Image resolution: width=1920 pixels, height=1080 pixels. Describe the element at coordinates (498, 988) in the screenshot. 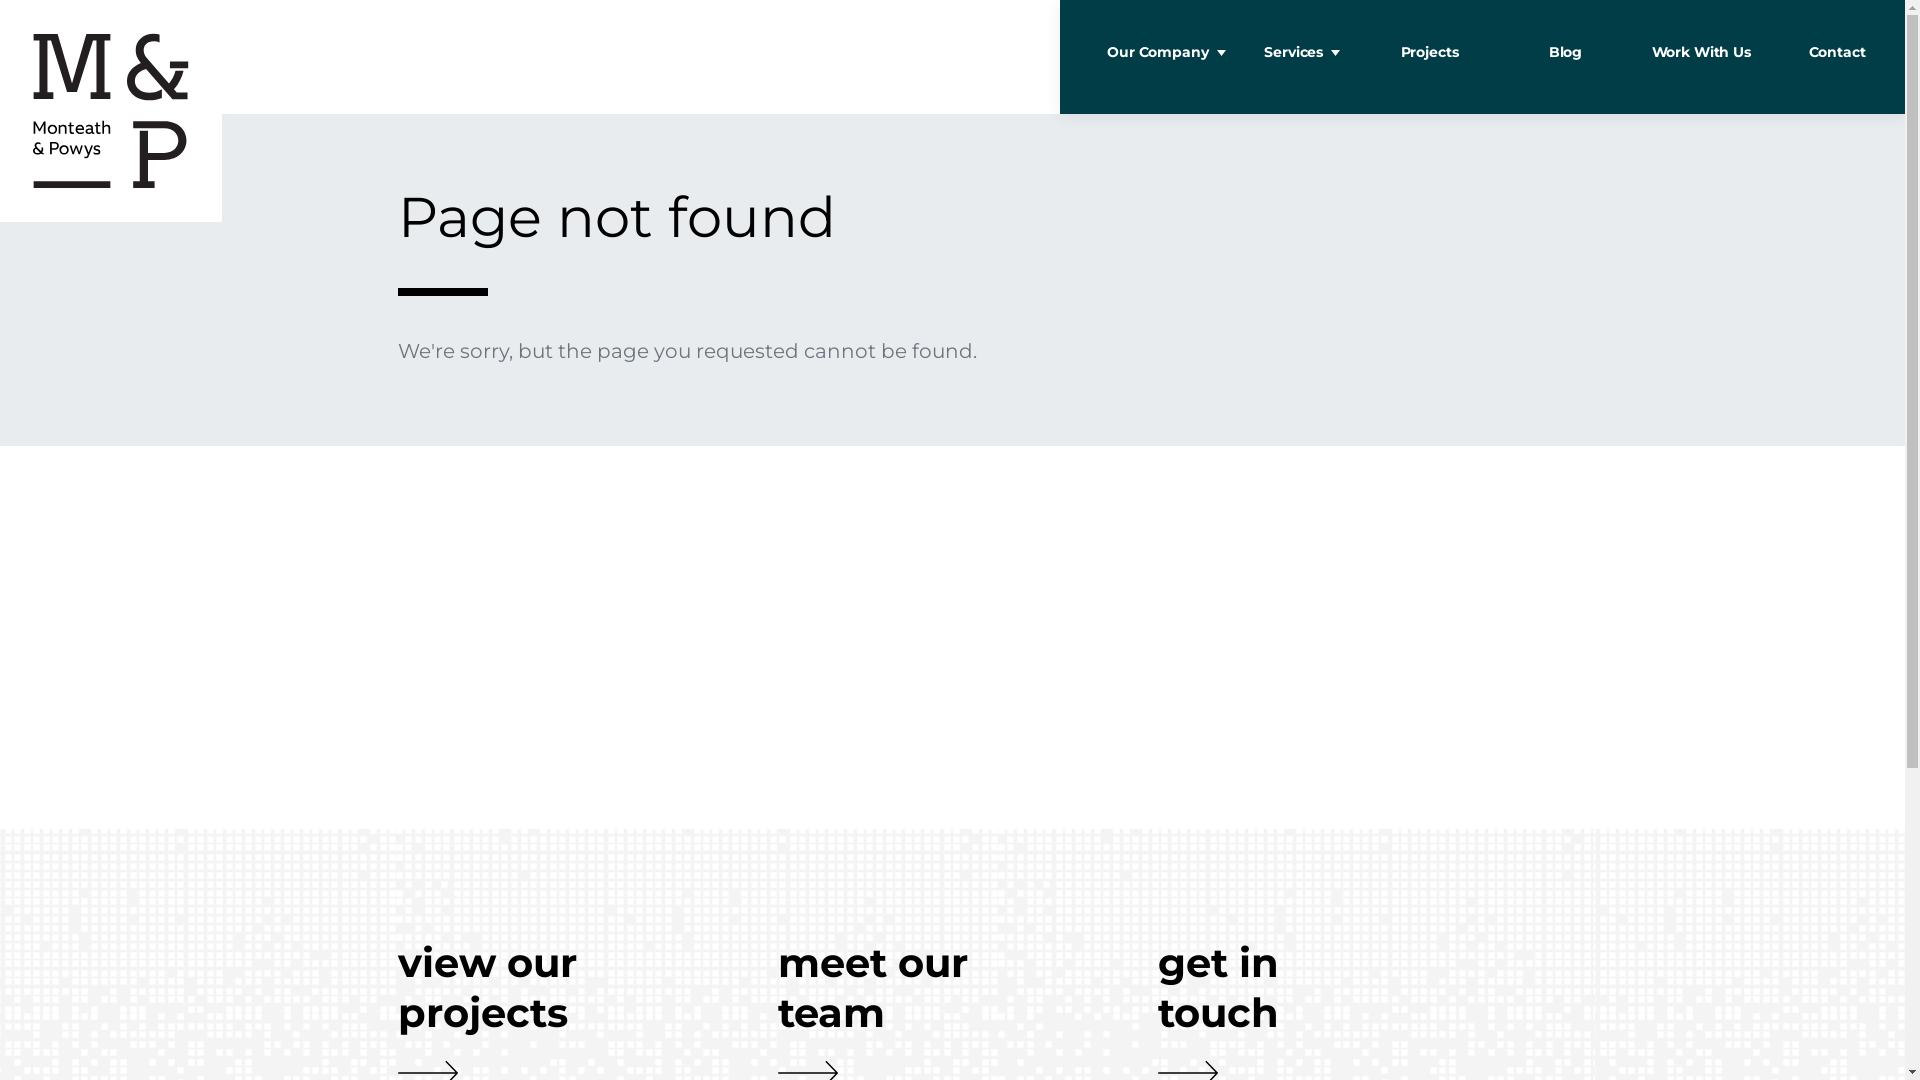

I see `view our projects` at that location.